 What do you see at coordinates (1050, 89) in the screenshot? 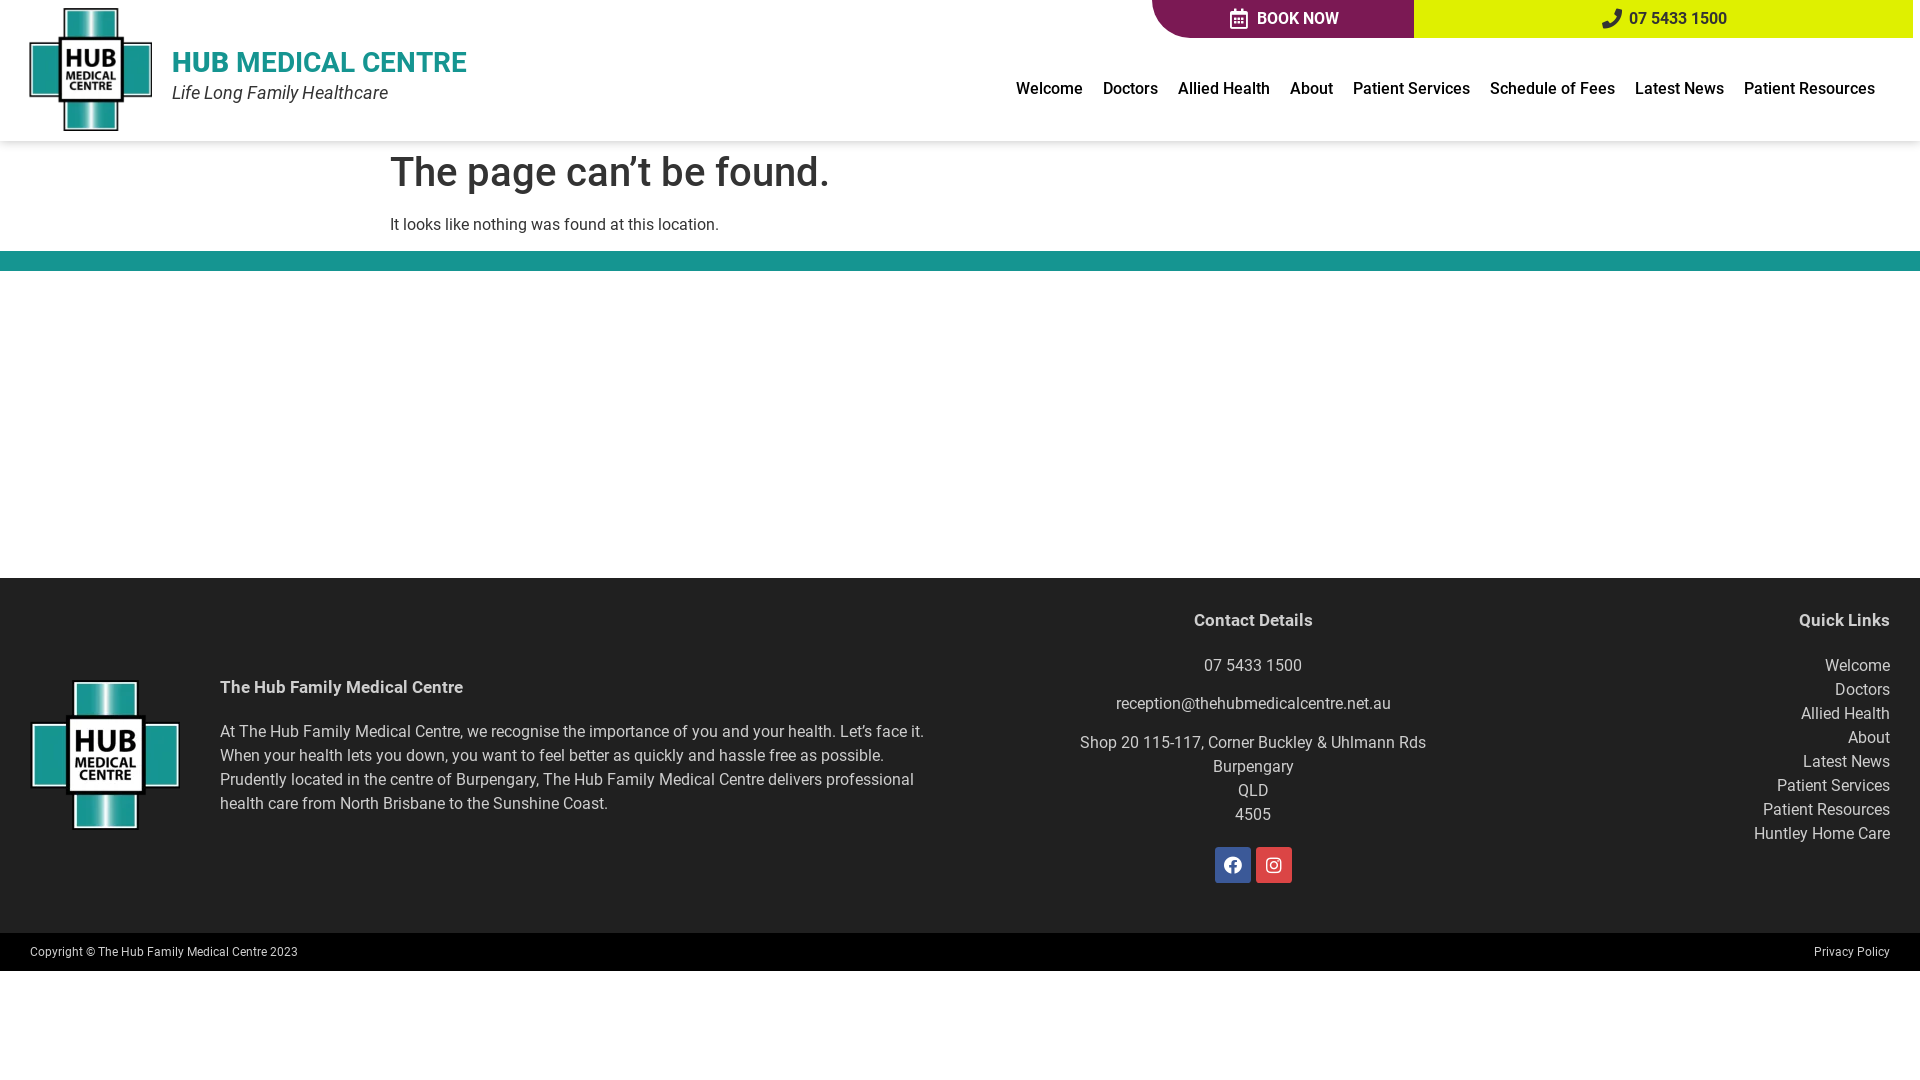
I see `Welcome` at bounding box center [1050, 89].